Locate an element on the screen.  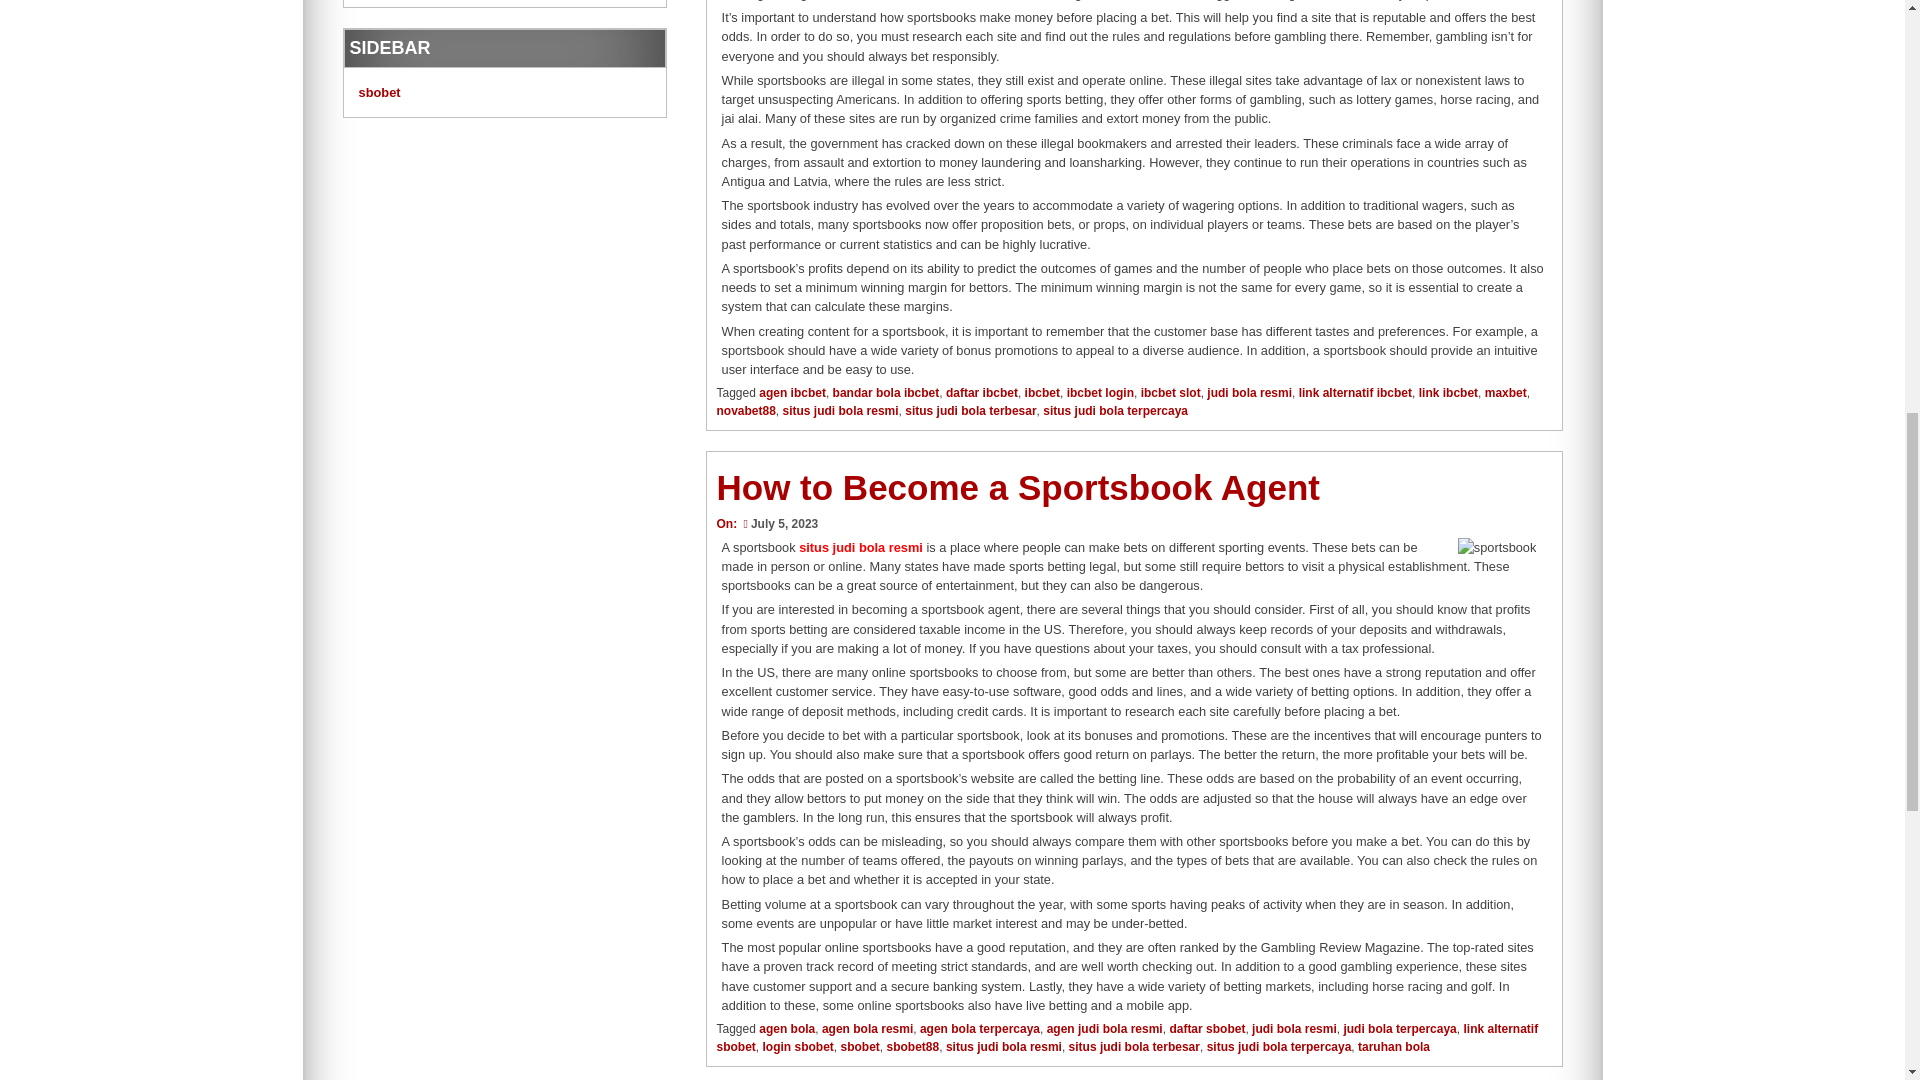
novabet88 is located at coordinates (746, 410).